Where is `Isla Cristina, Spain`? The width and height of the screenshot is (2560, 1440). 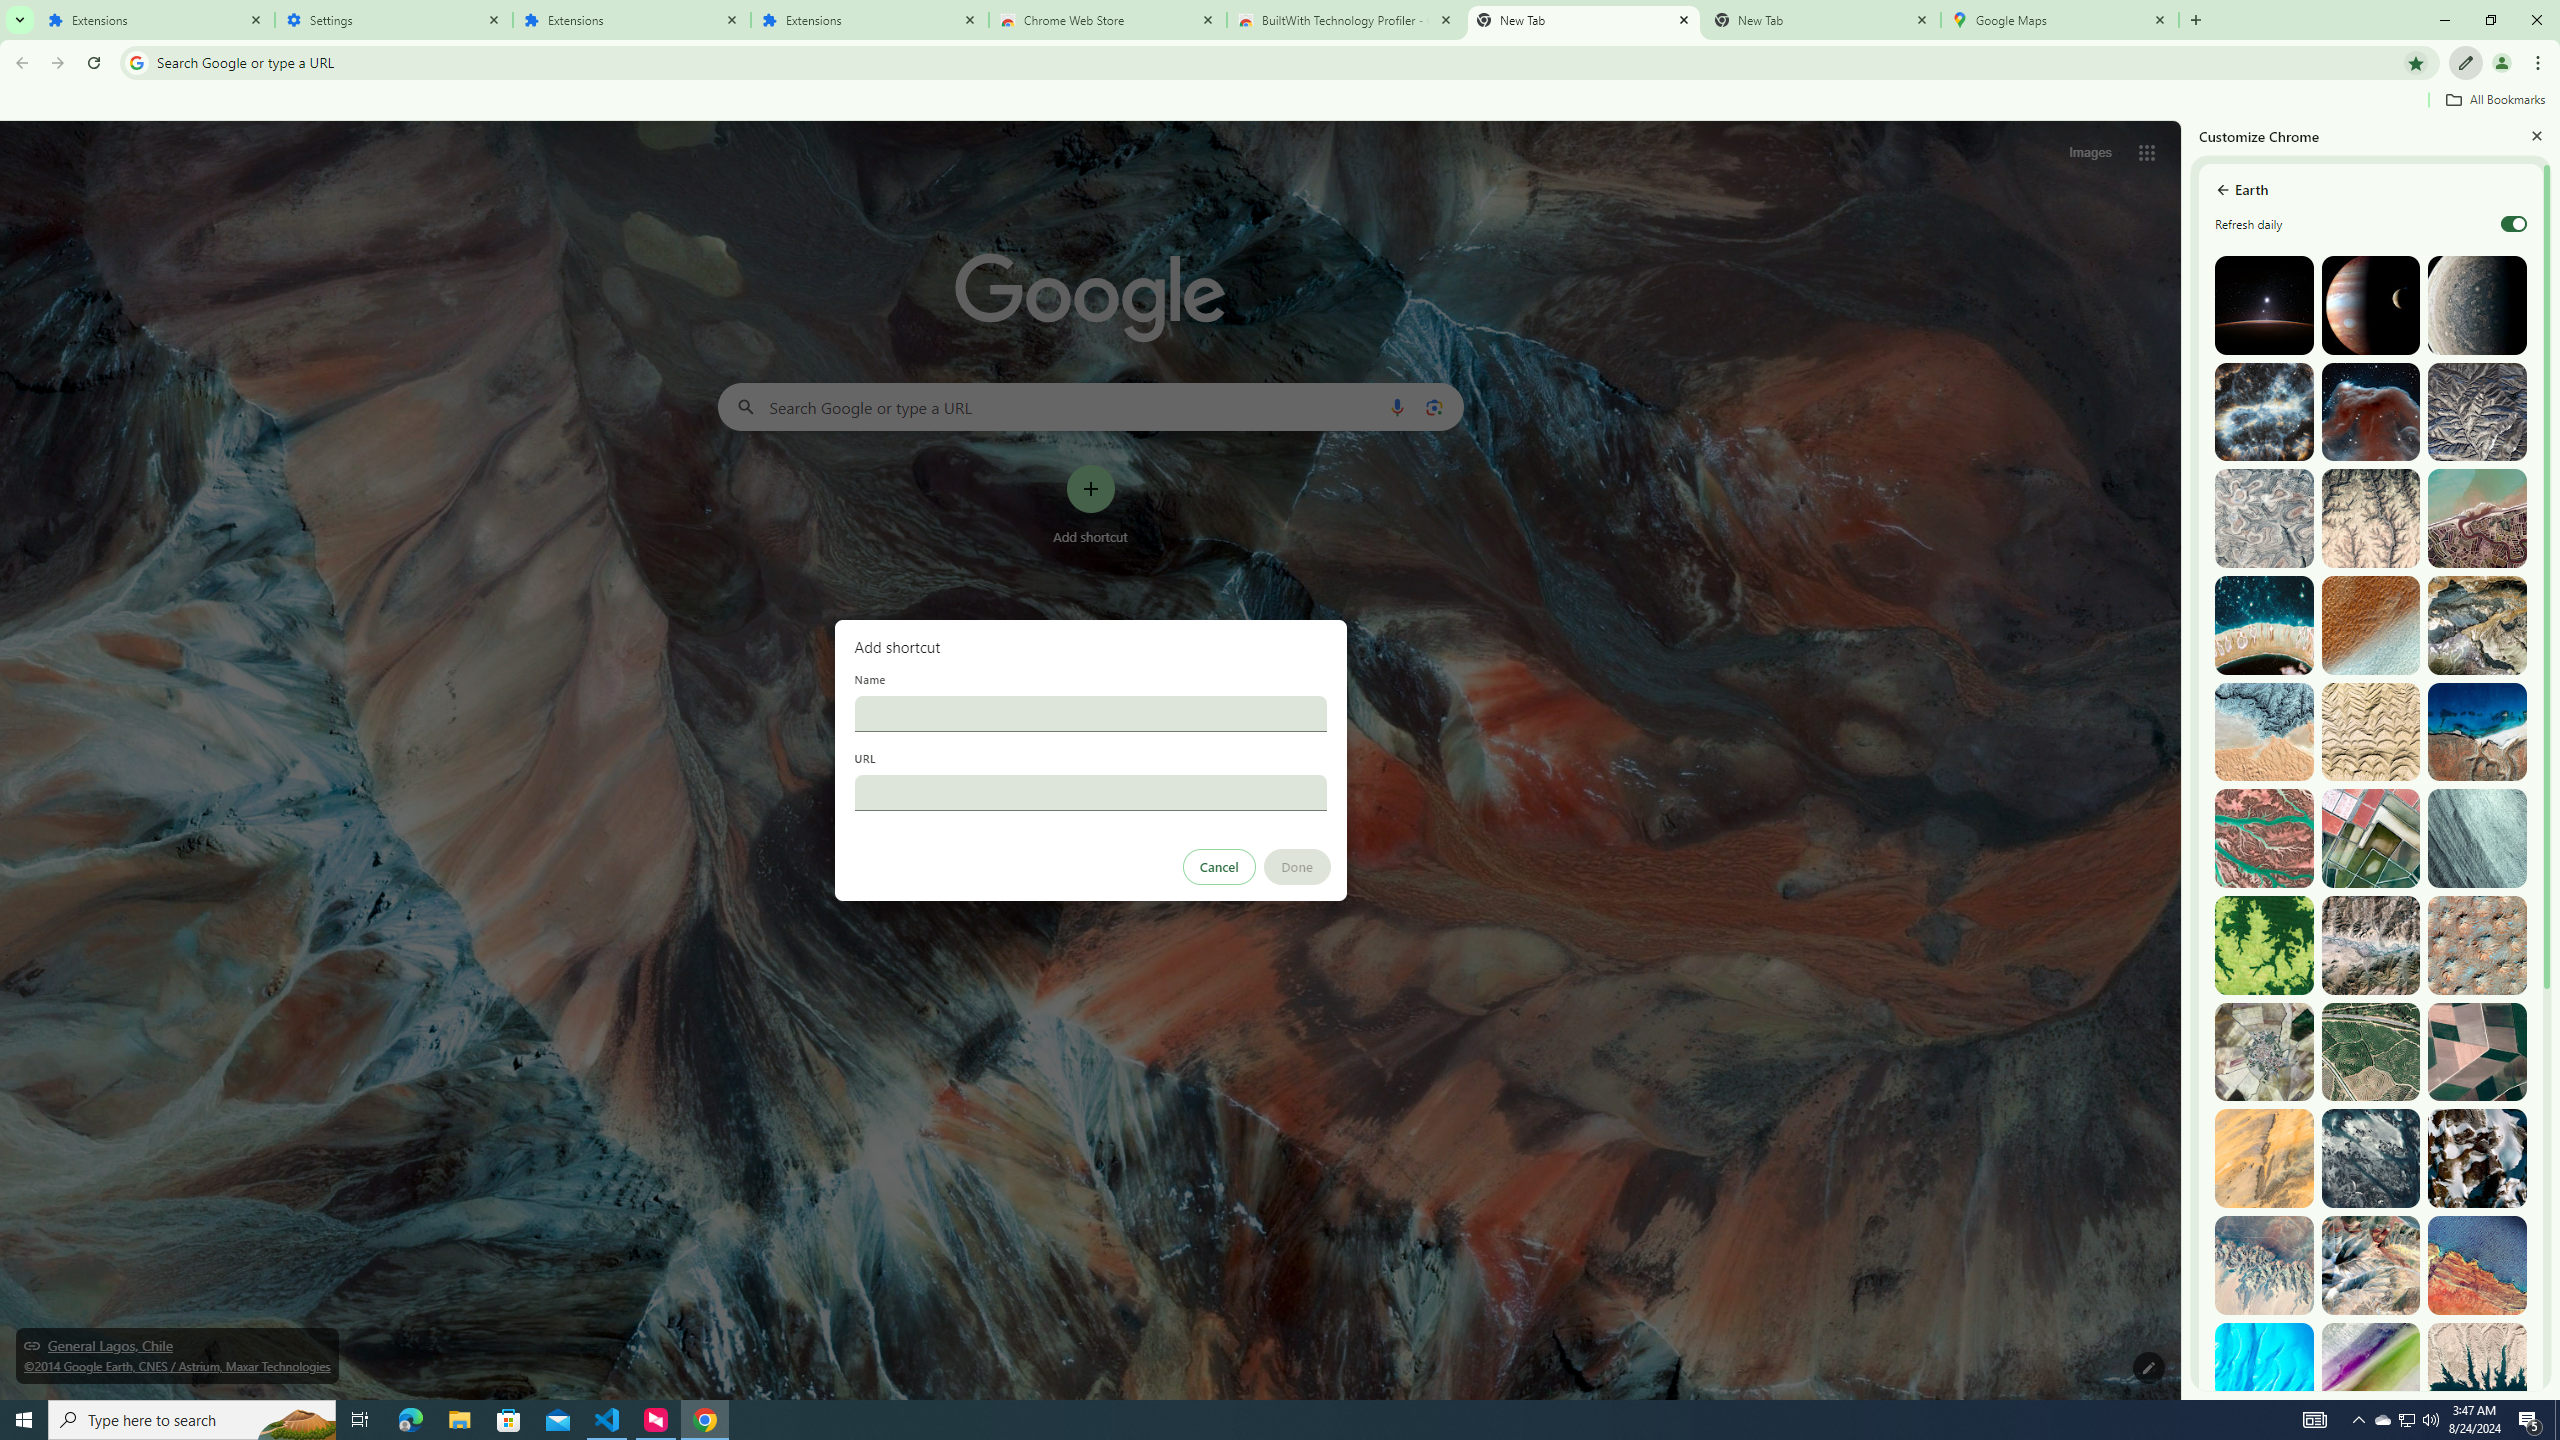 Isla Cristina, Spain is located at coordinates (2371, 1052).